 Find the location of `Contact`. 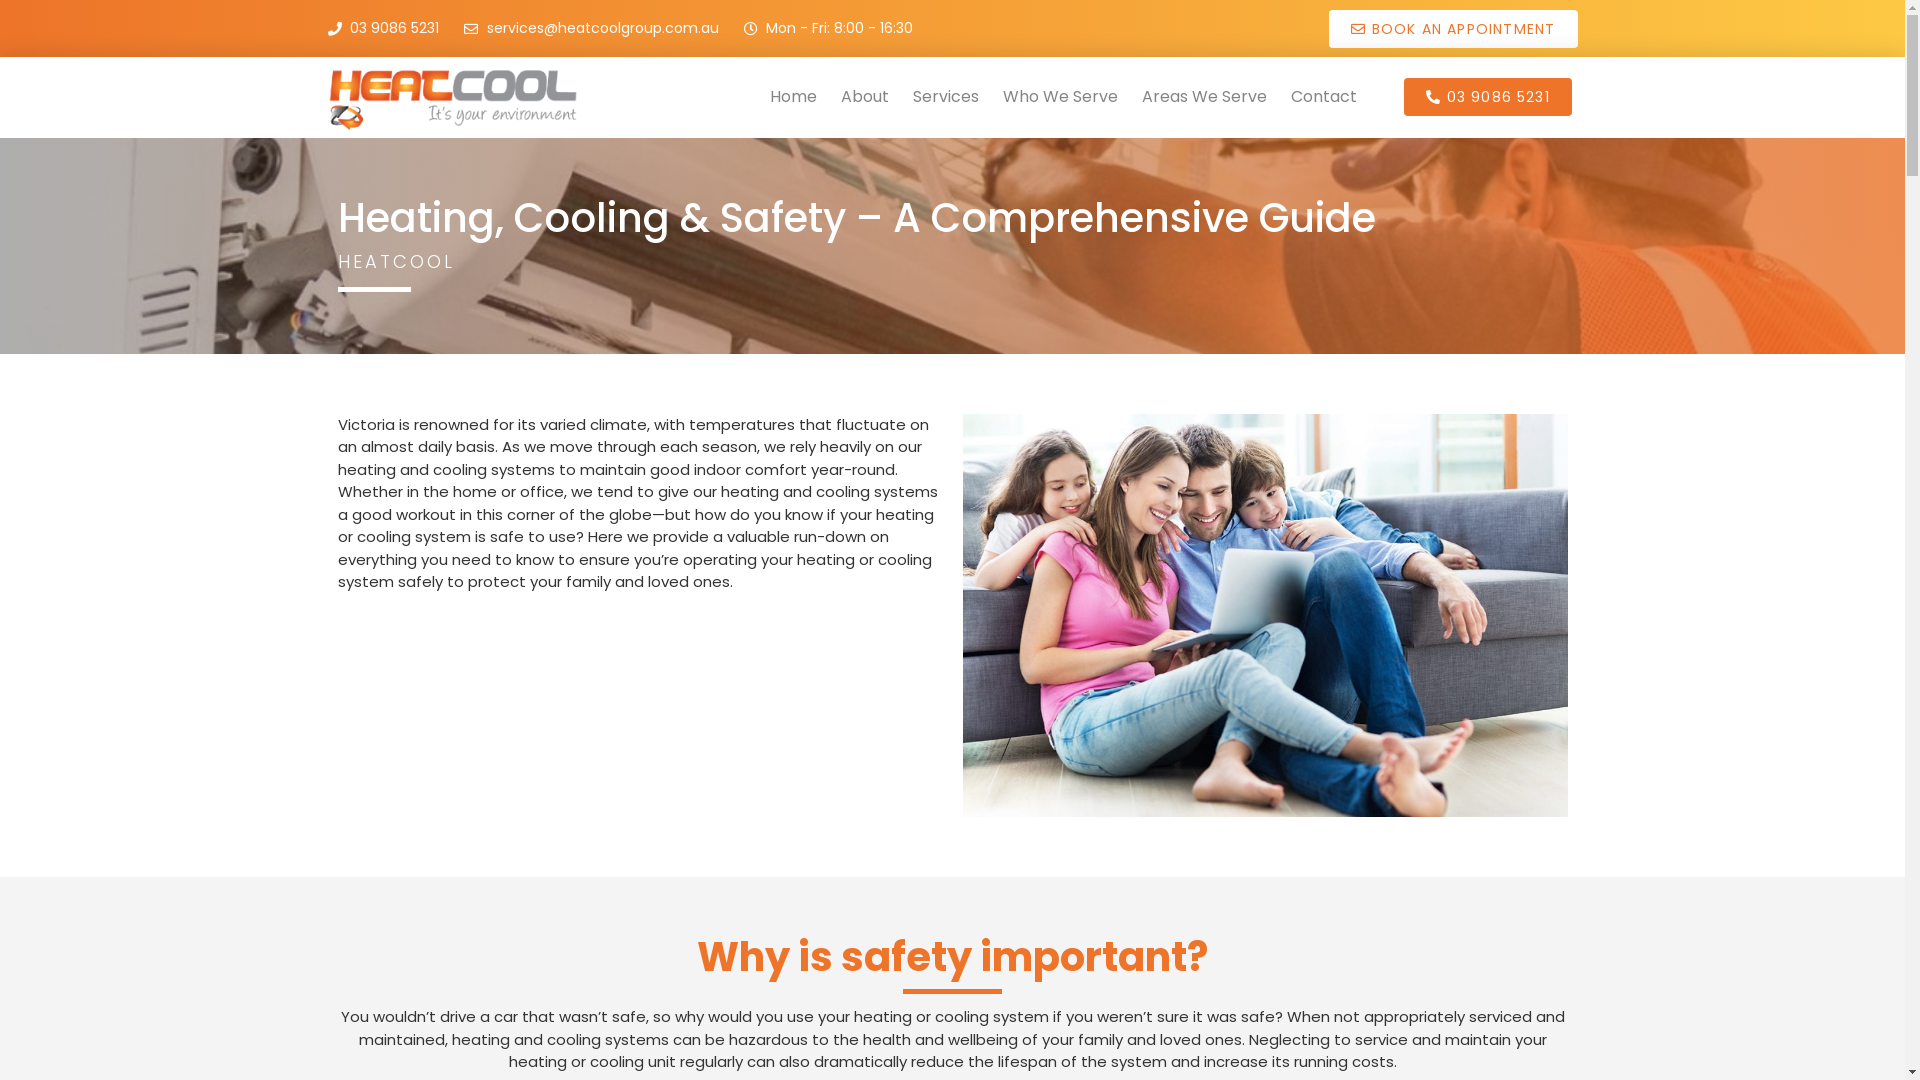

Contact is located at coordinates (1324, 97).